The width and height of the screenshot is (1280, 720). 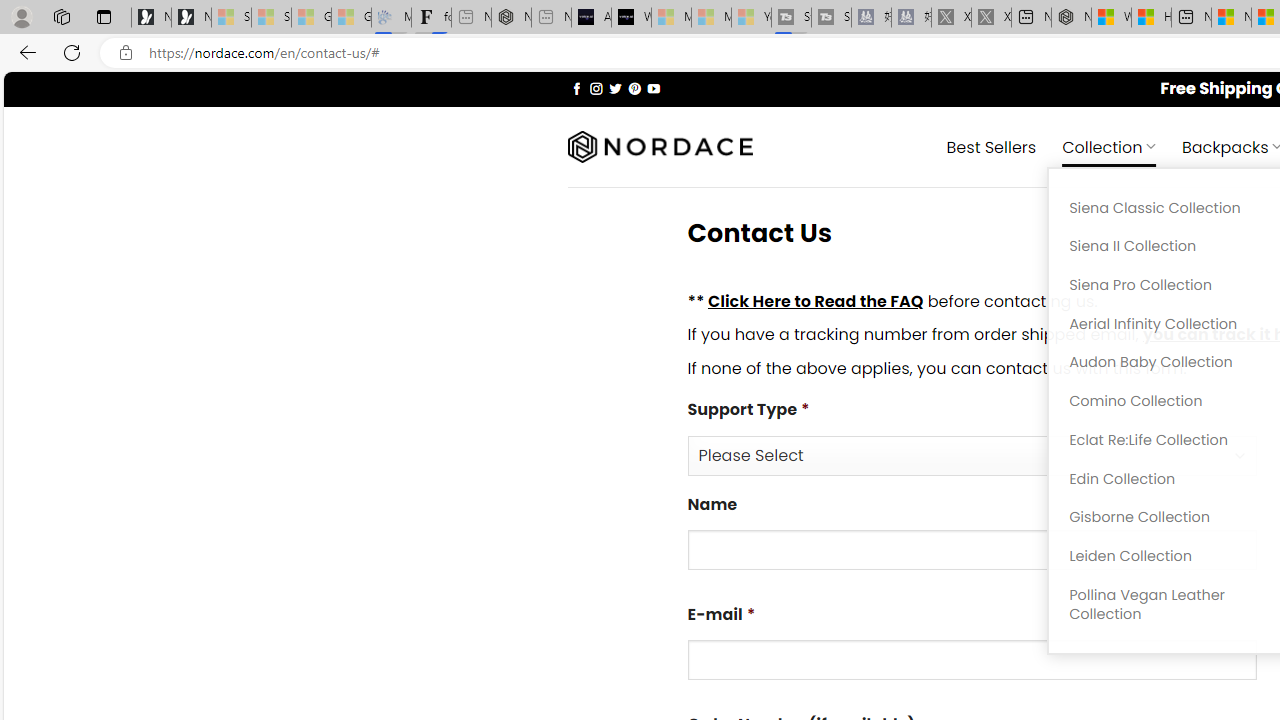 I want to click on Name, so click(x=972, y=550).